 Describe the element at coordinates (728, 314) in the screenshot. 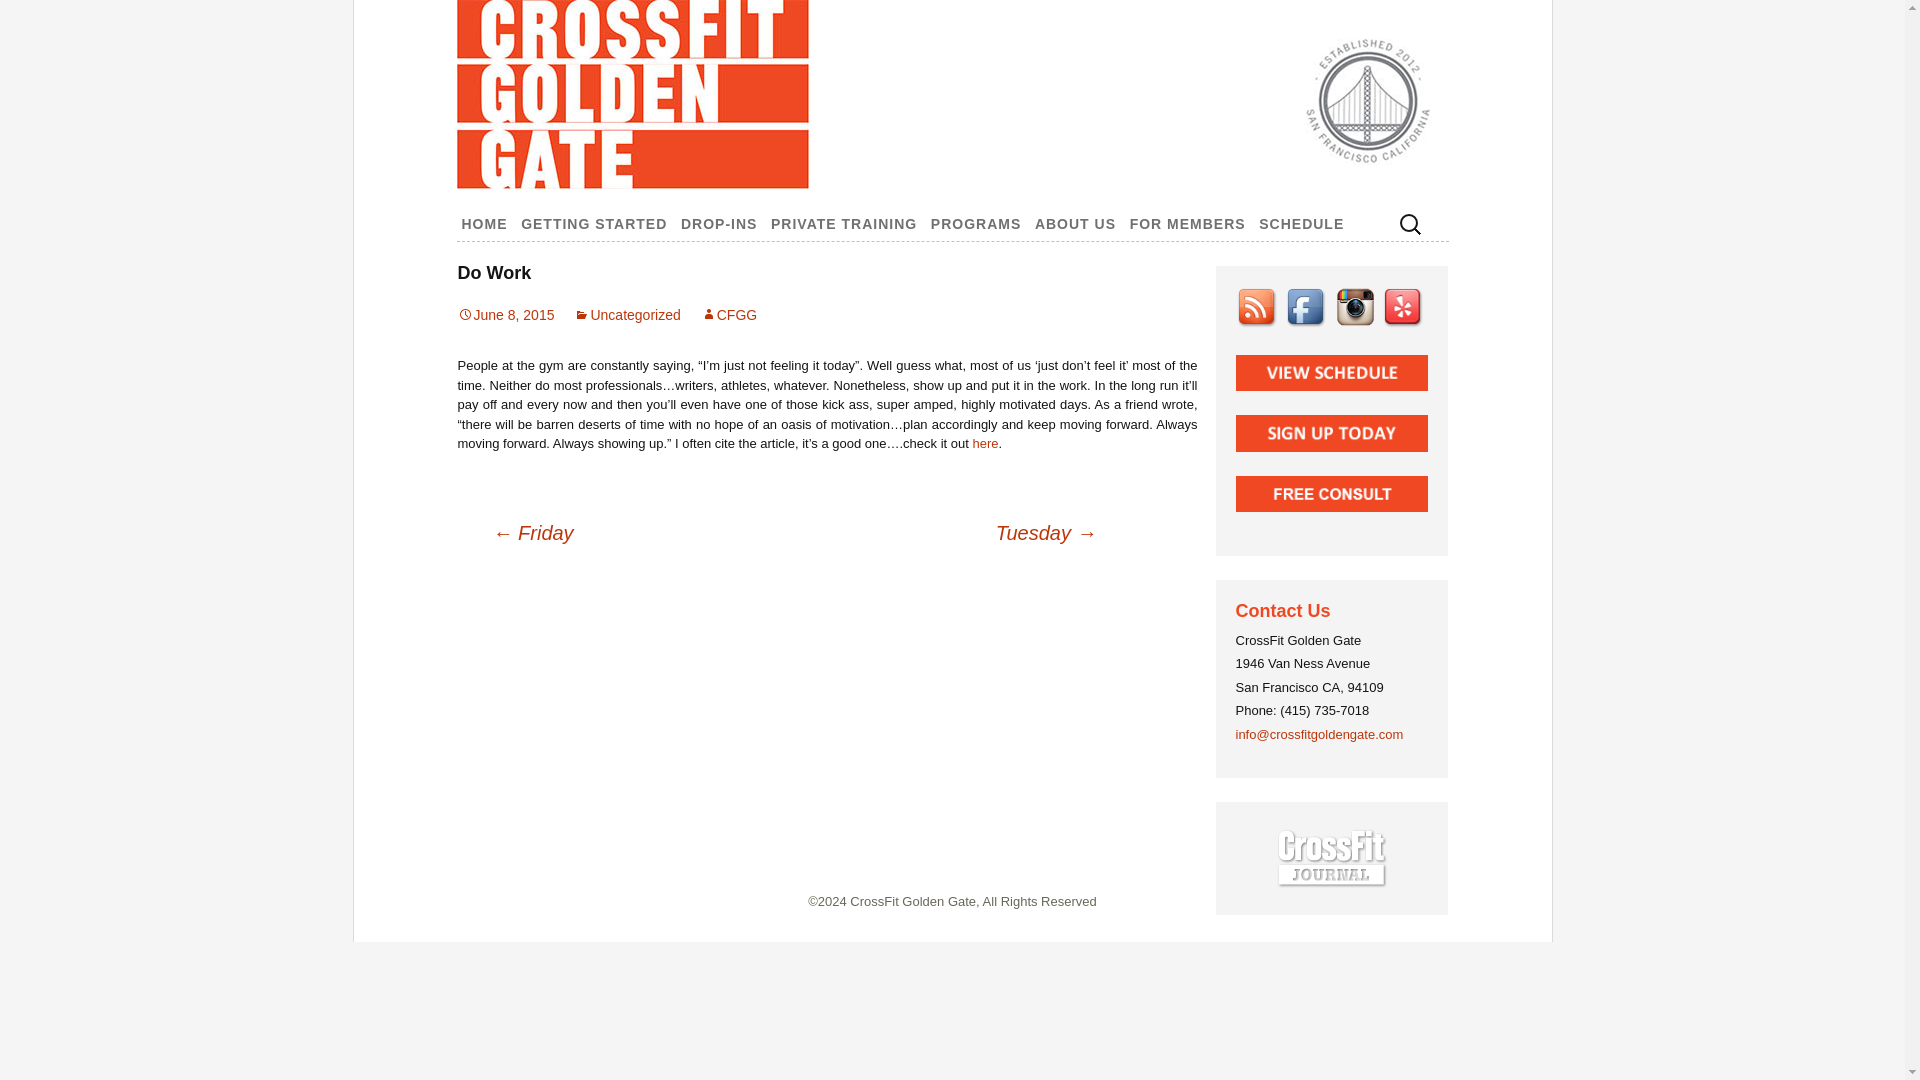

I see `View all posts by CFGG` at that location.